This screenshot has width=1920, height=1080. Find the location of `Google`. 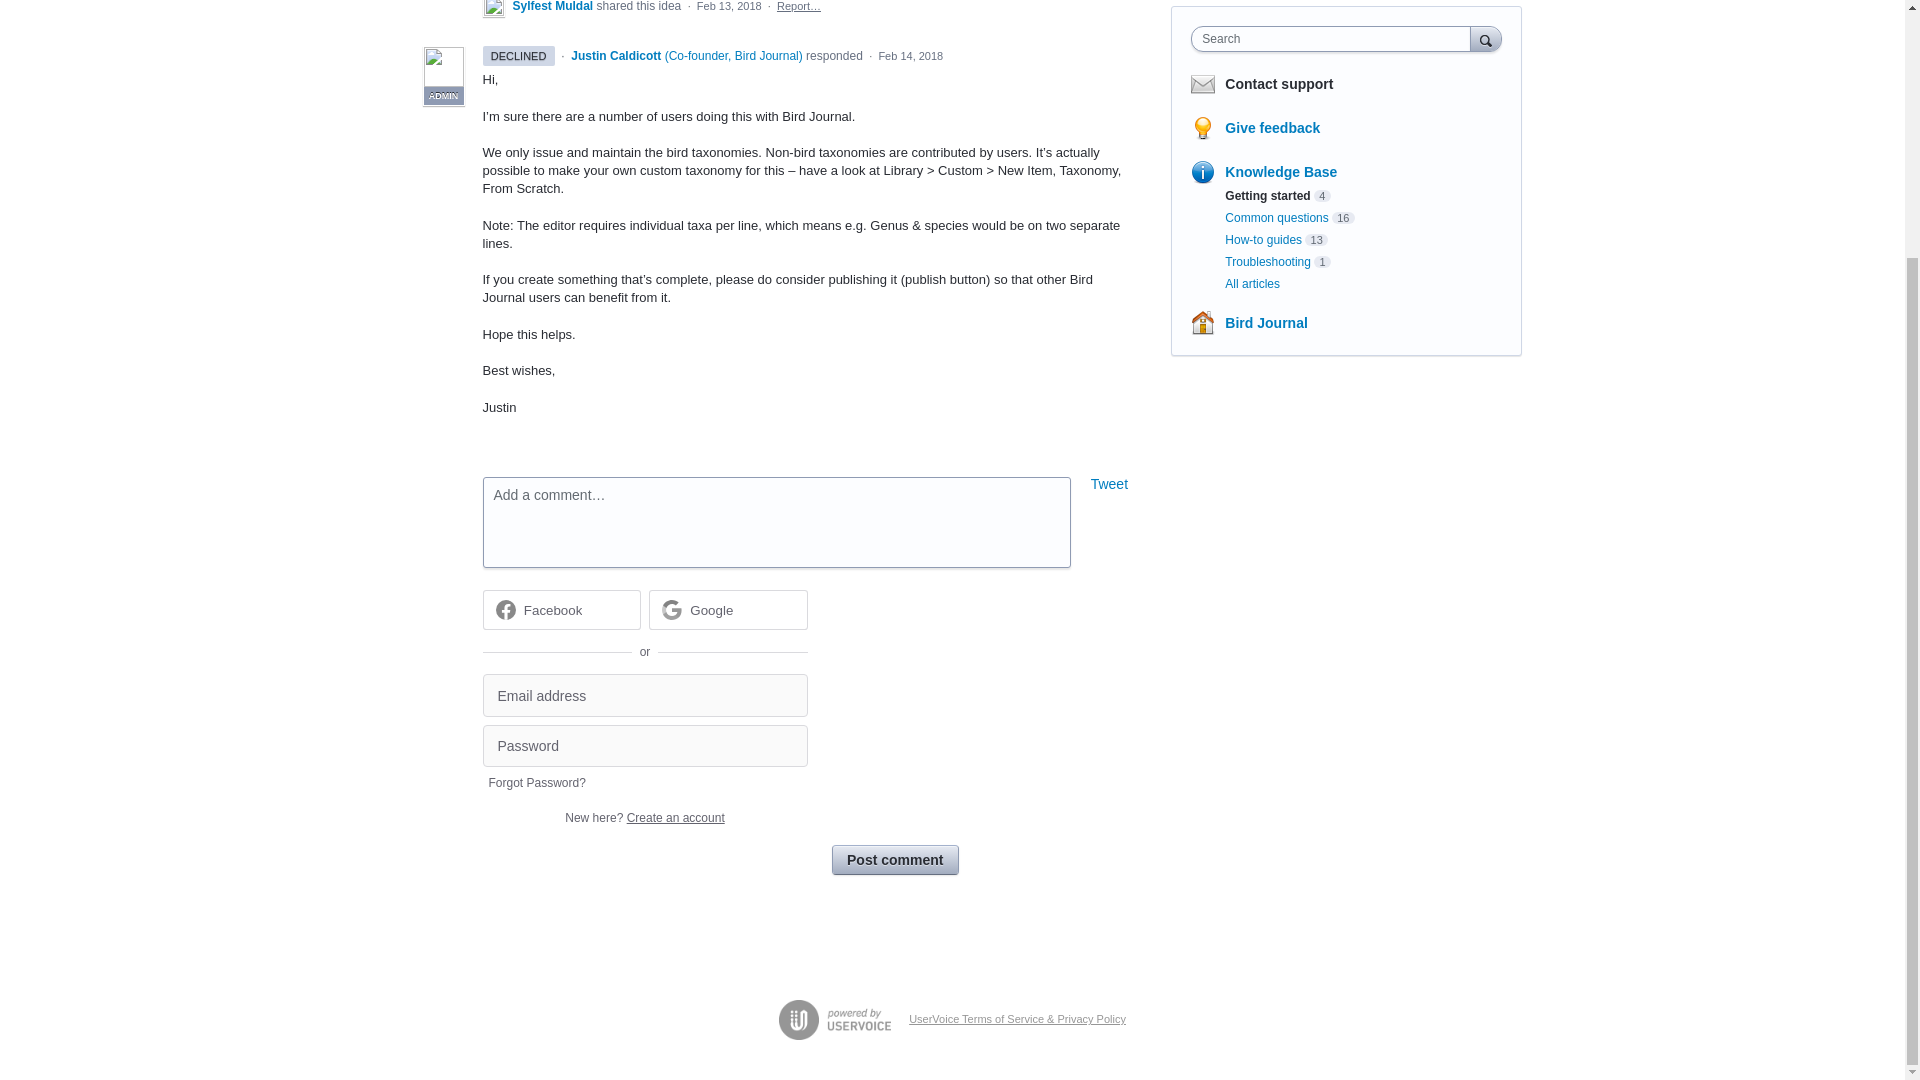

Google is located at coordinates (728, 609).